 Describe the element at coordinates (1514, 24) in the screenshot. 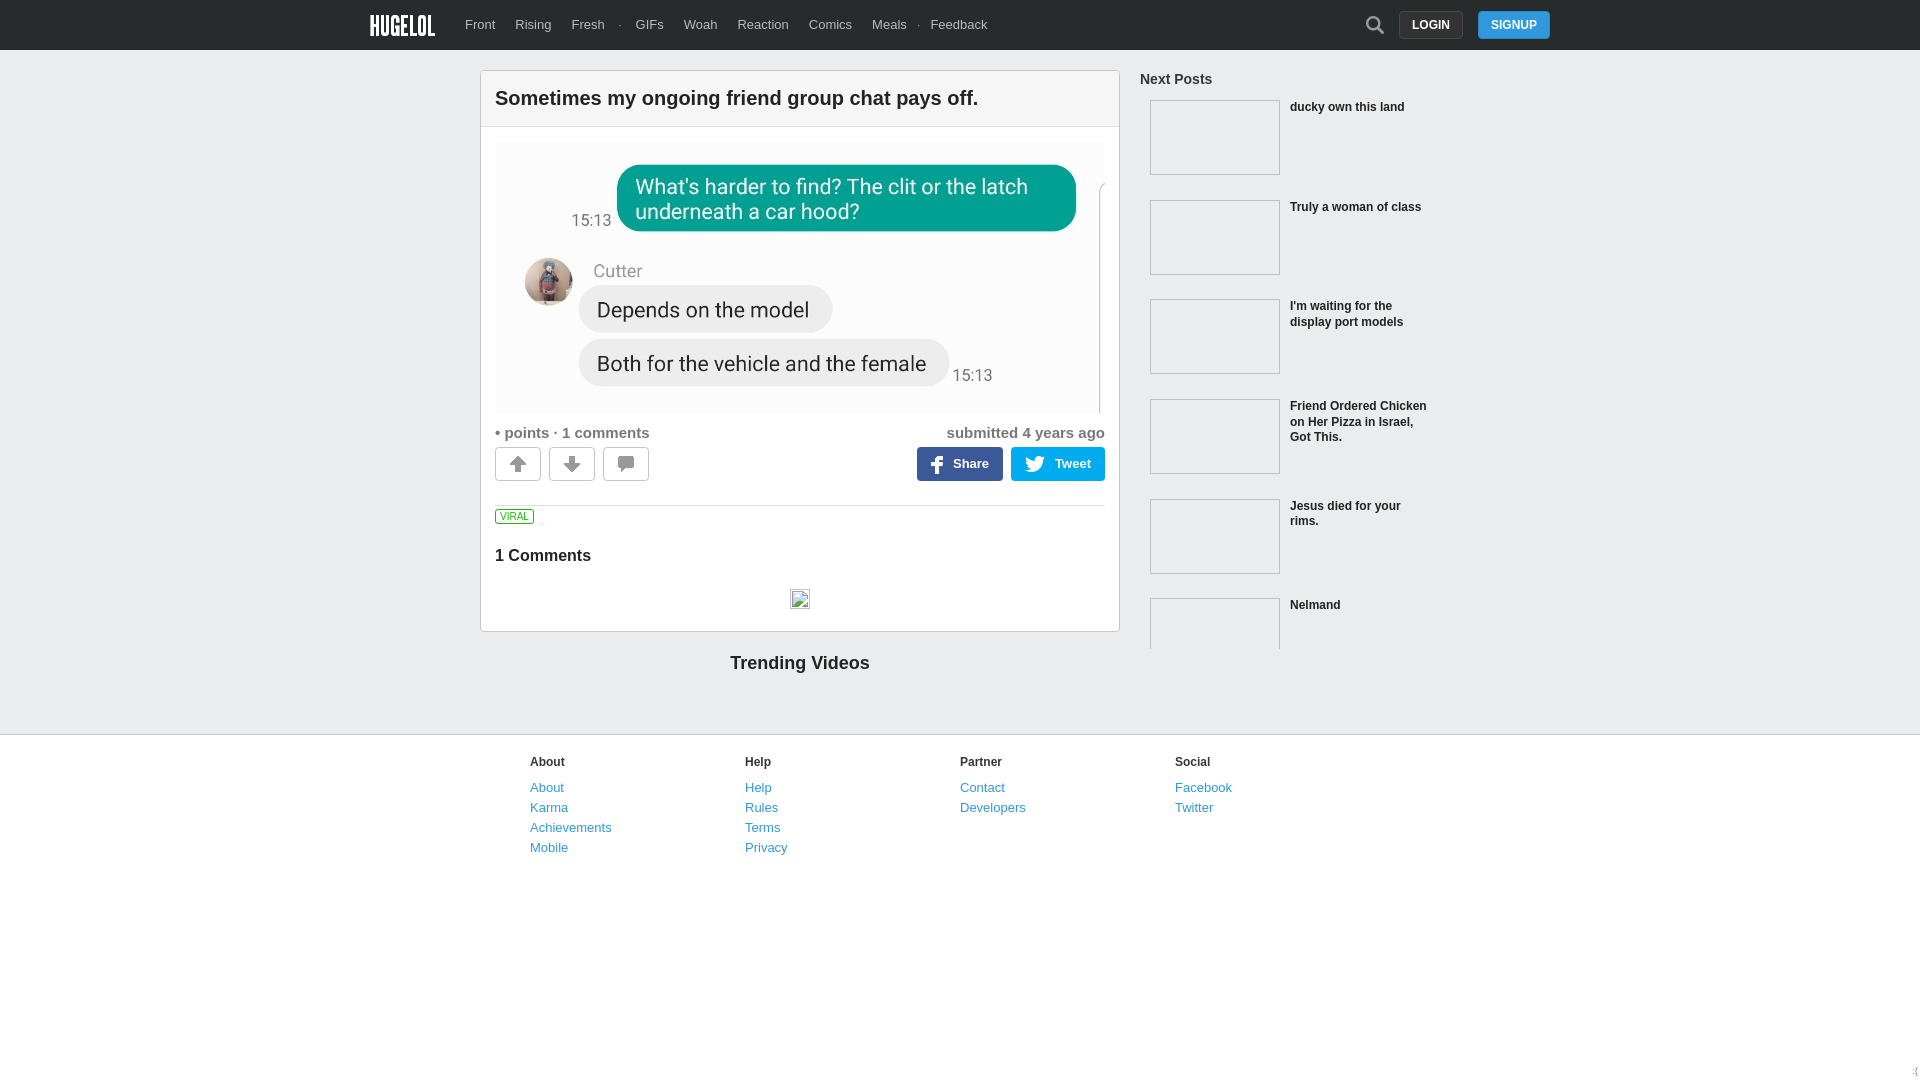

I see `SIGNUP` at that location.